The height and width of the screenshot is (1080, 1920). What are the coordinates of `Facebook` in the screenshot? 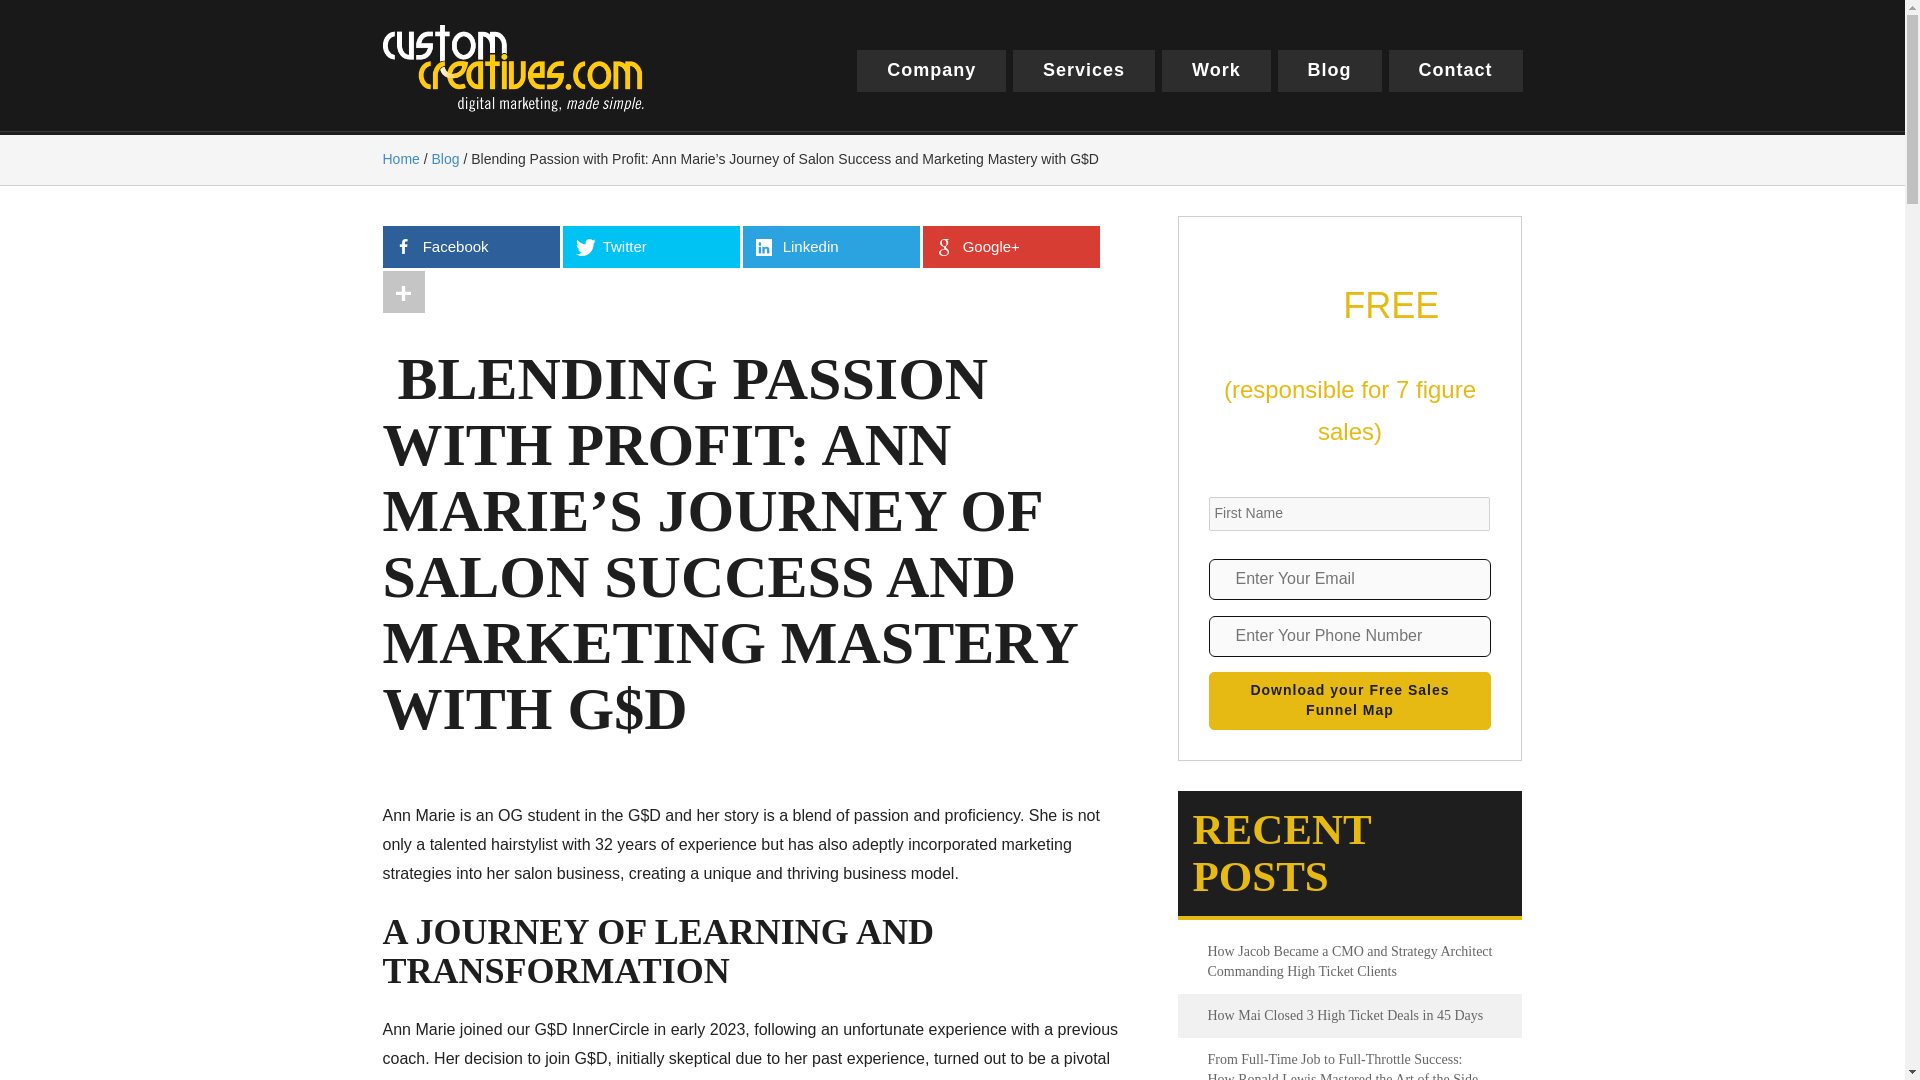 It's located at (470, 246).